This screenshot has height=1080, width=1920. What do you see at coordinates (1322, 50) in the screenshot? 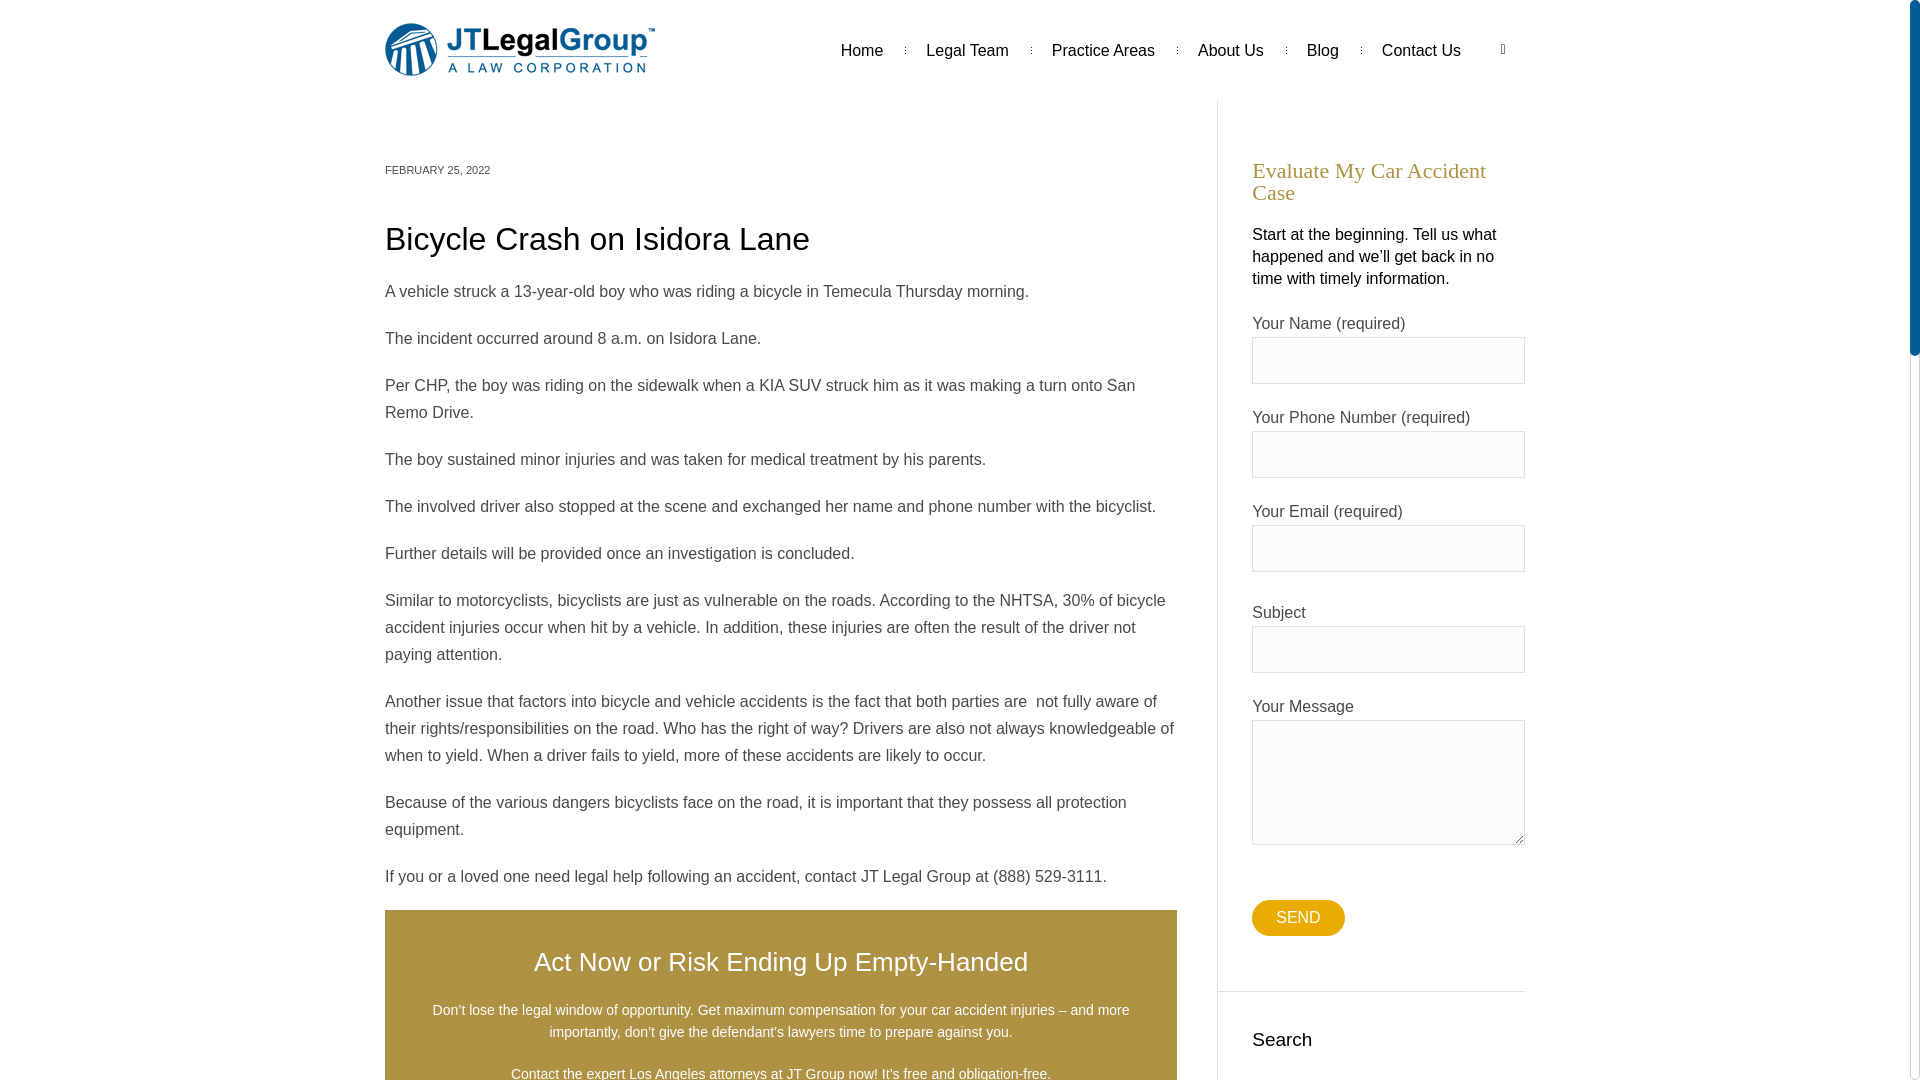
I see `Blog` at bounding box center [1322, 50].